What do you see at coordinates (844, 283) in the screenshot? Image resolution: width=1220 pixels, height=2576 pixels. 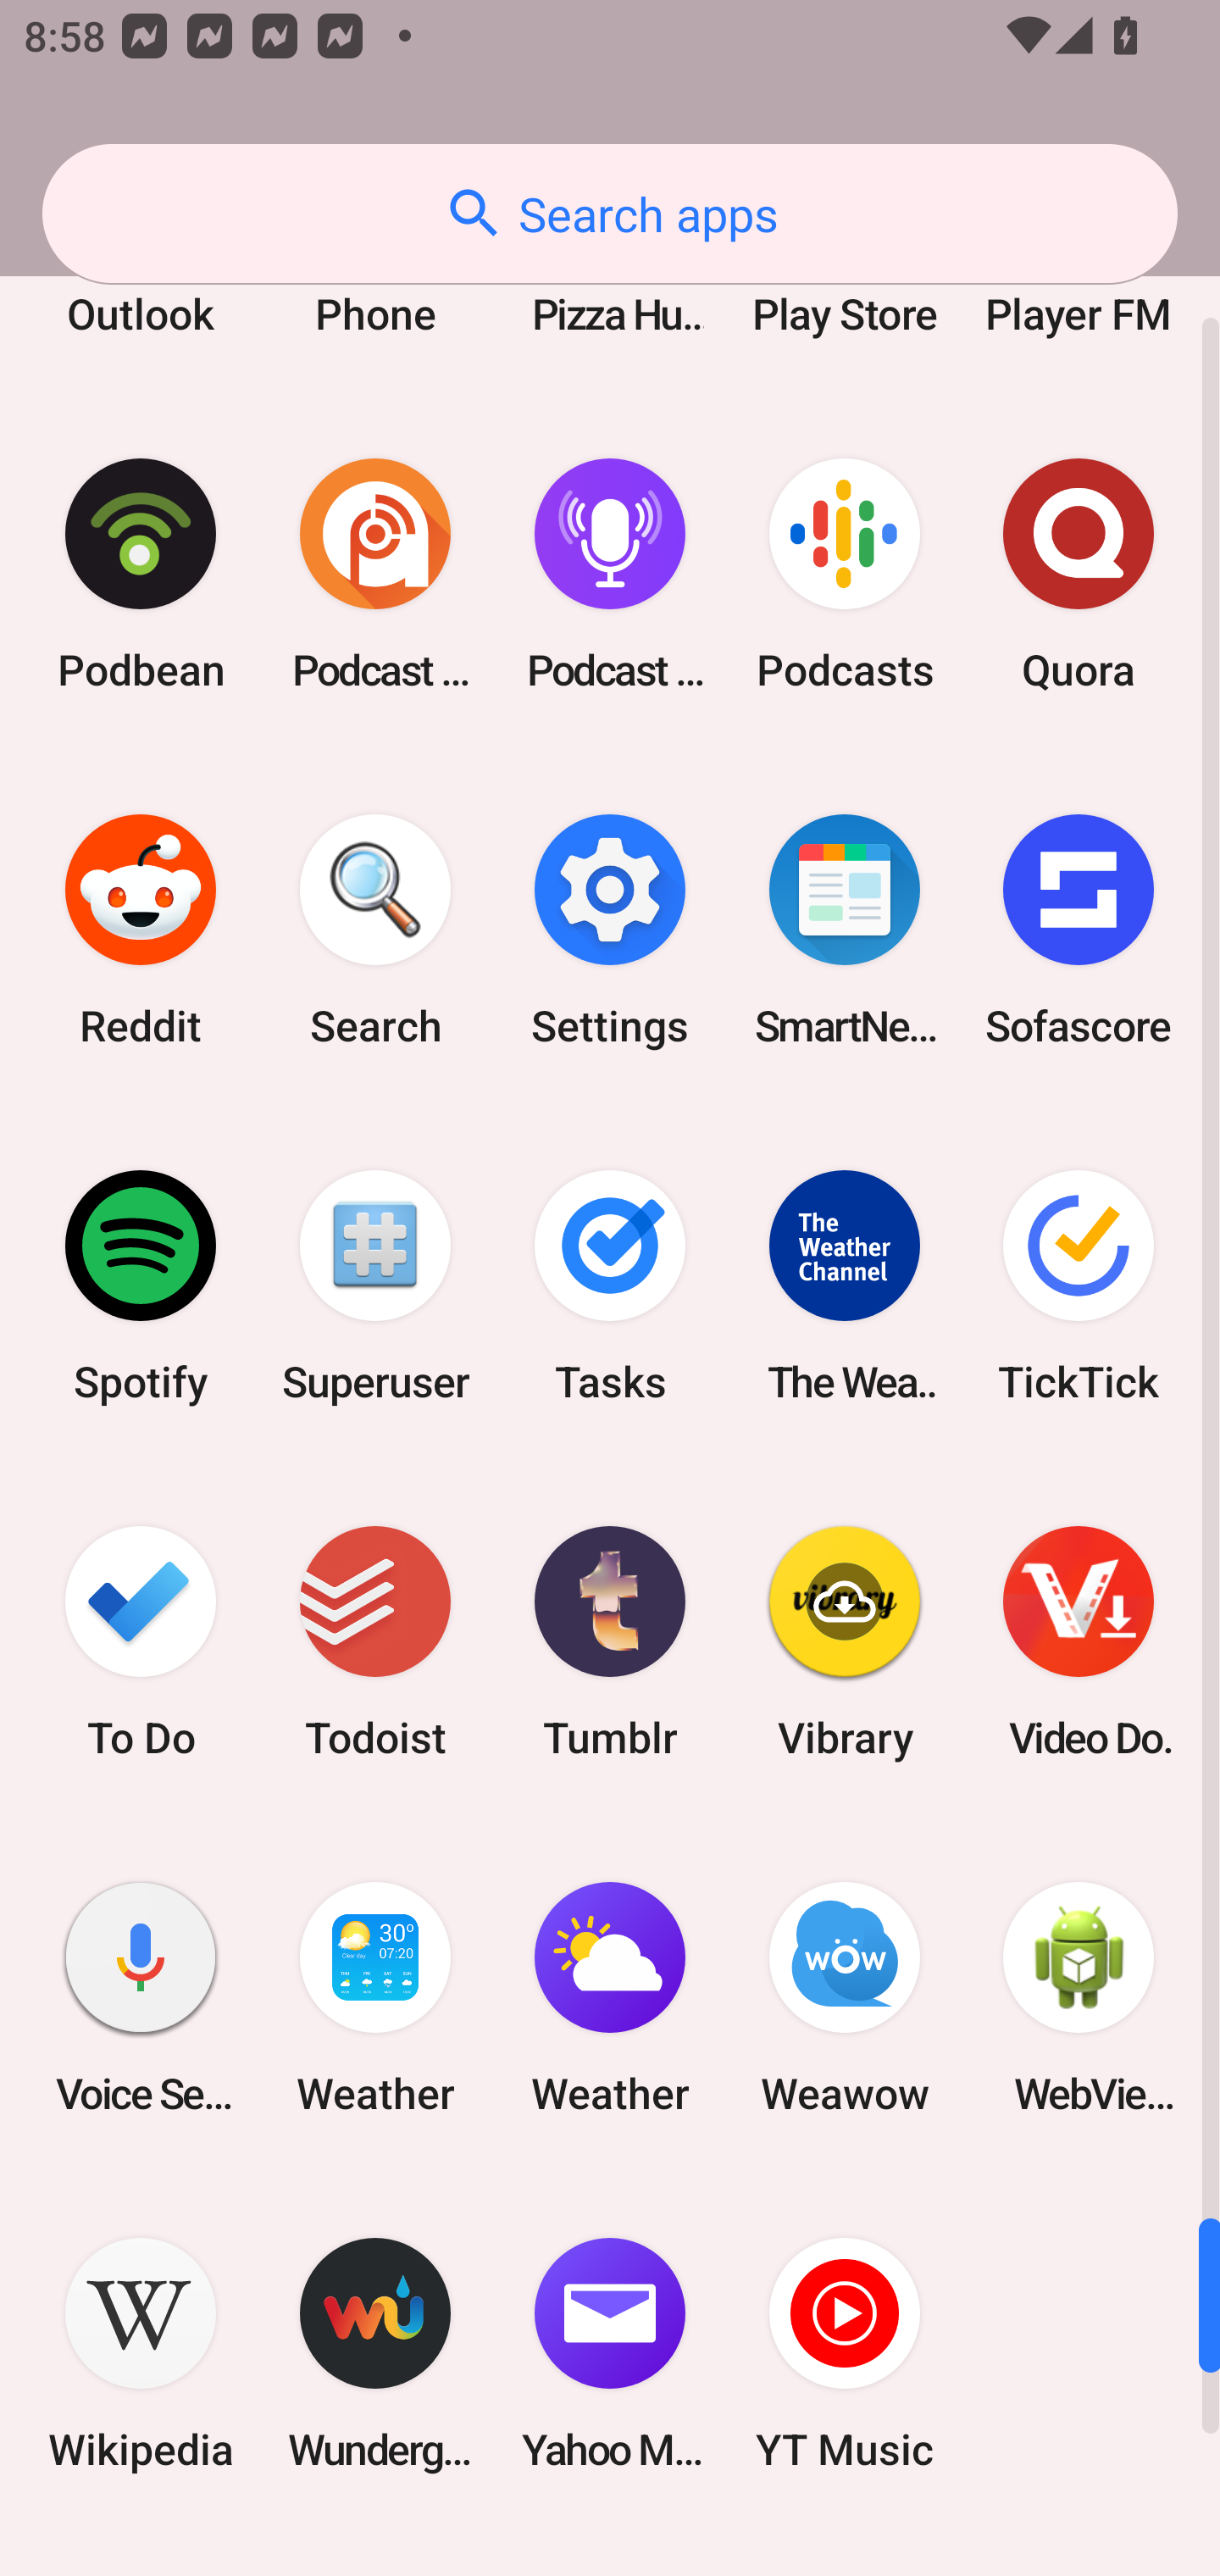 I see `Play Store` at bounding box center [844, 283].